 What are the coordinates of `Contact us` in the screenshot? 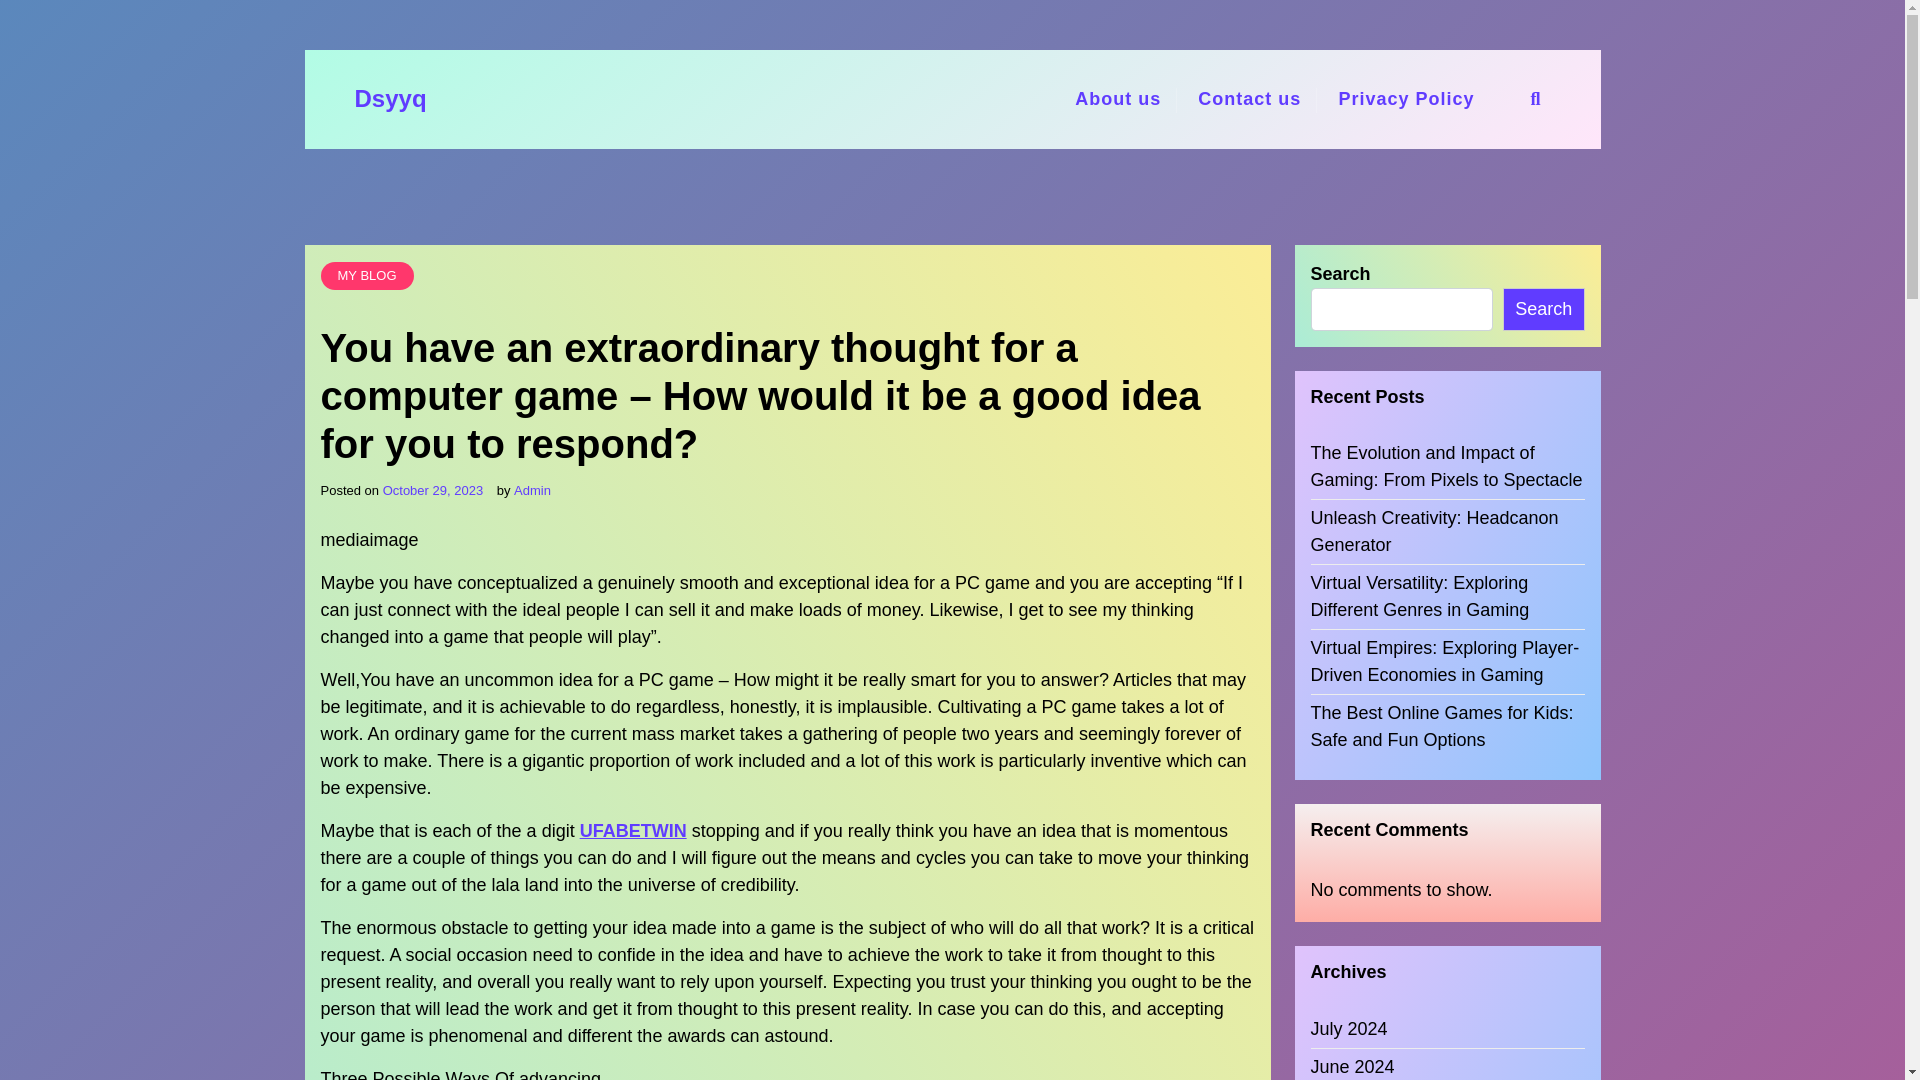 It's located at (1250, 99).